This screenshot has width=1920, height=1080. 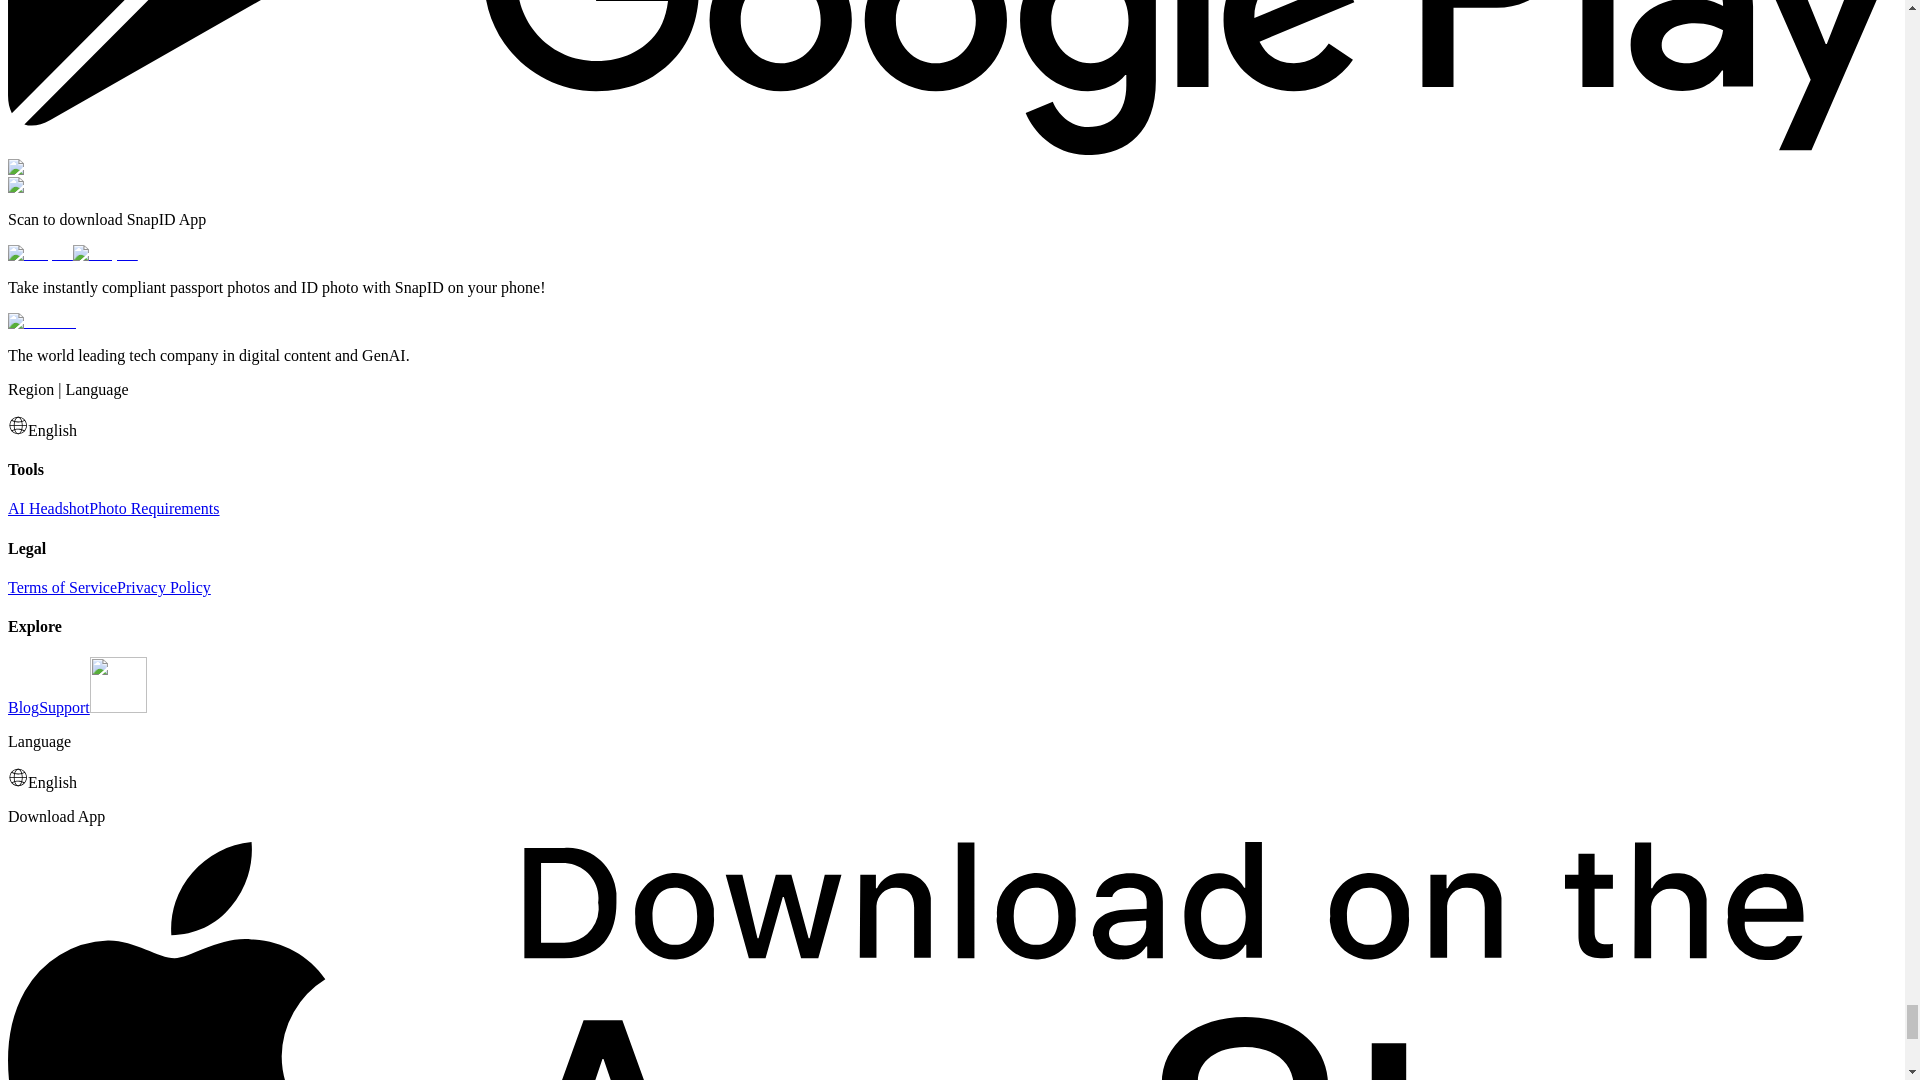 I want to click on Support, so click(x=64, y=707).